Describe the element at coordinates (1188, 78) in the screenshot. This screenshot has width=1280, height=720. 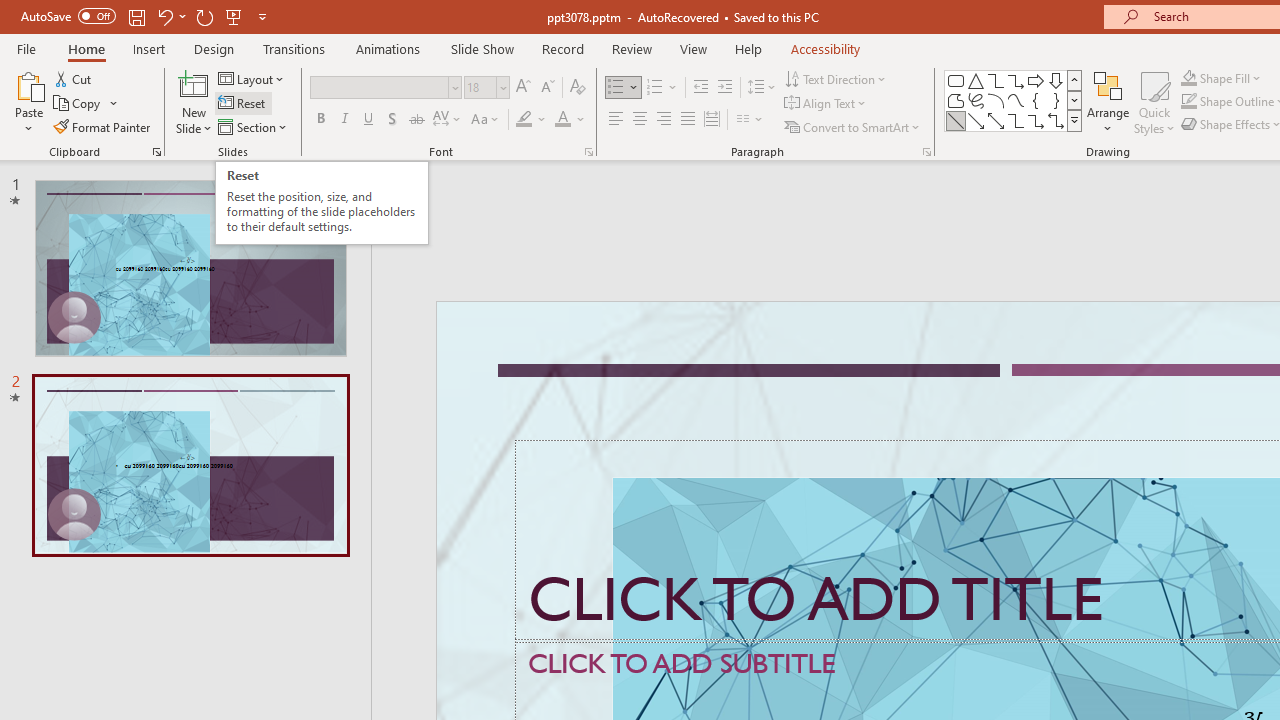
I see `Shape Fill Dark Green, Accent 2` at that location.